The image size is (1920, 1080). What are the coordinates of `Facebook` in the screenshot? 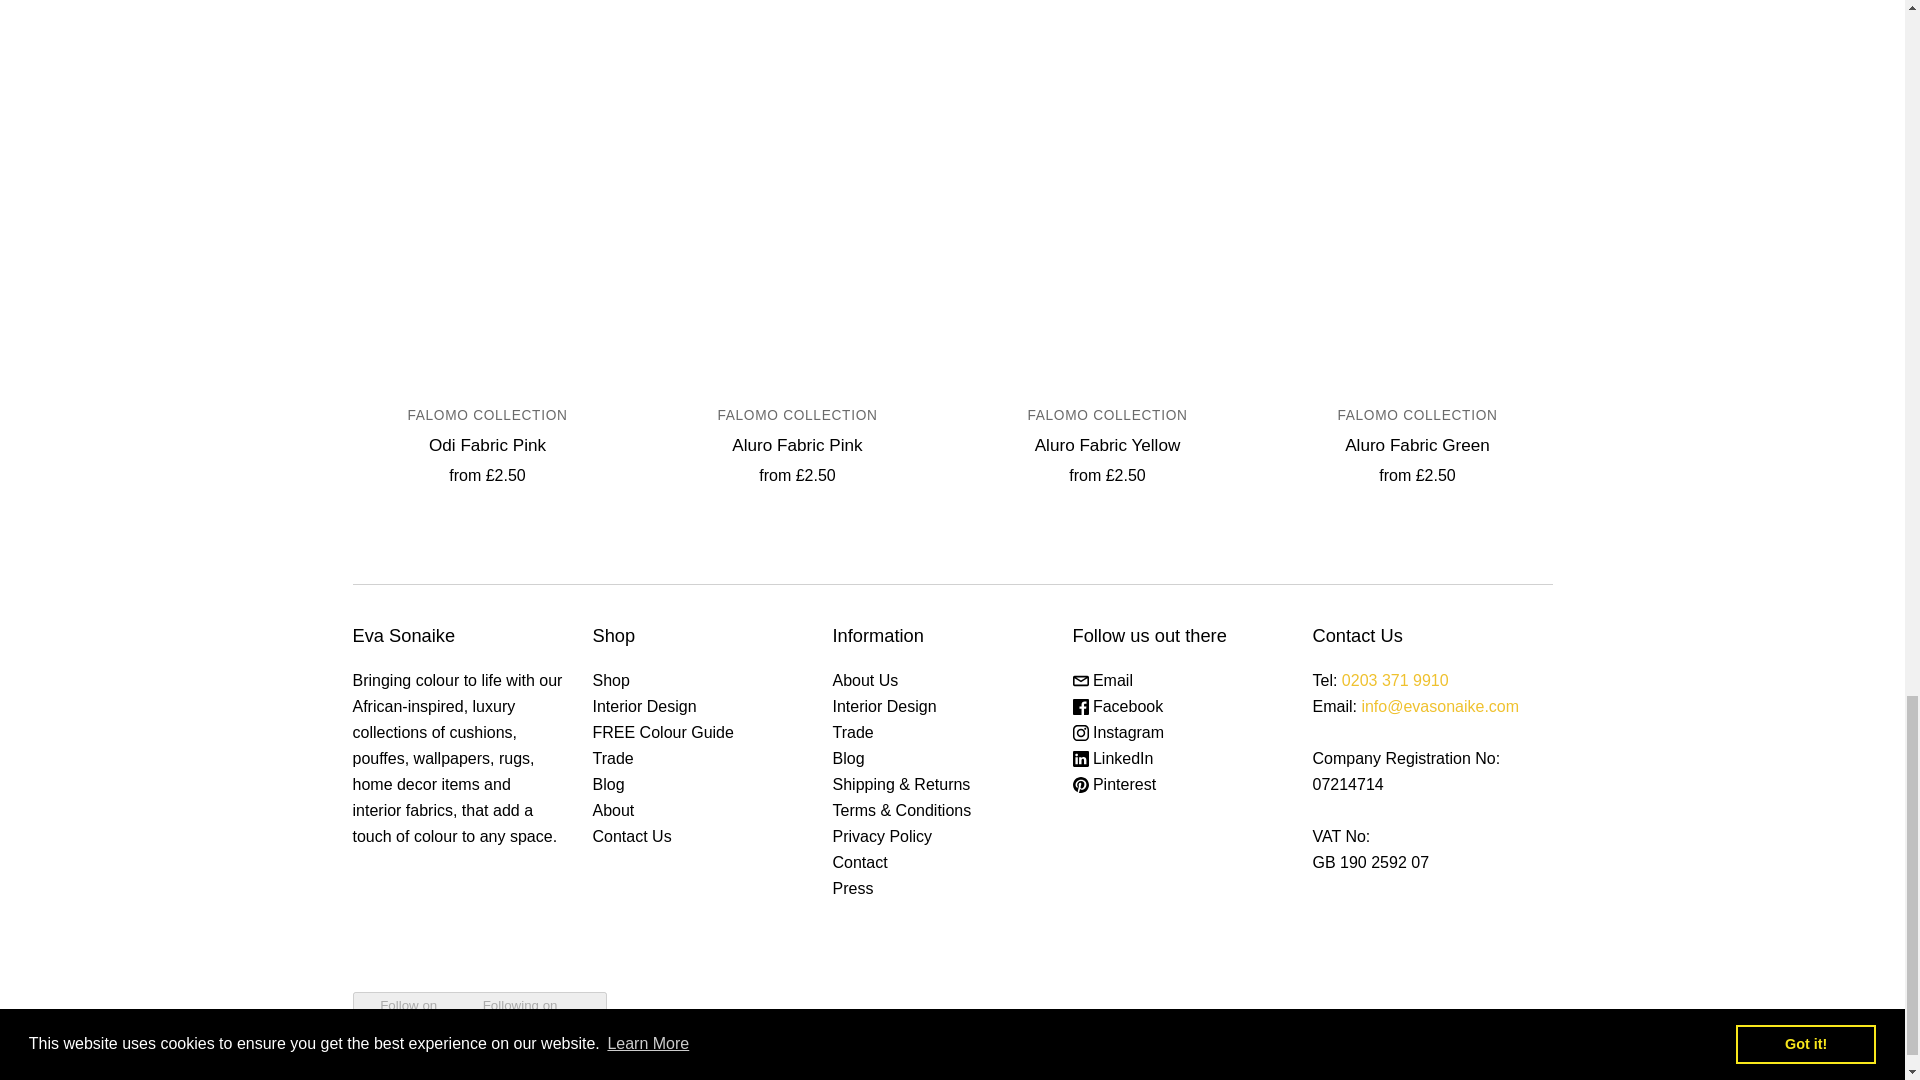 It's located at (1117, 706).